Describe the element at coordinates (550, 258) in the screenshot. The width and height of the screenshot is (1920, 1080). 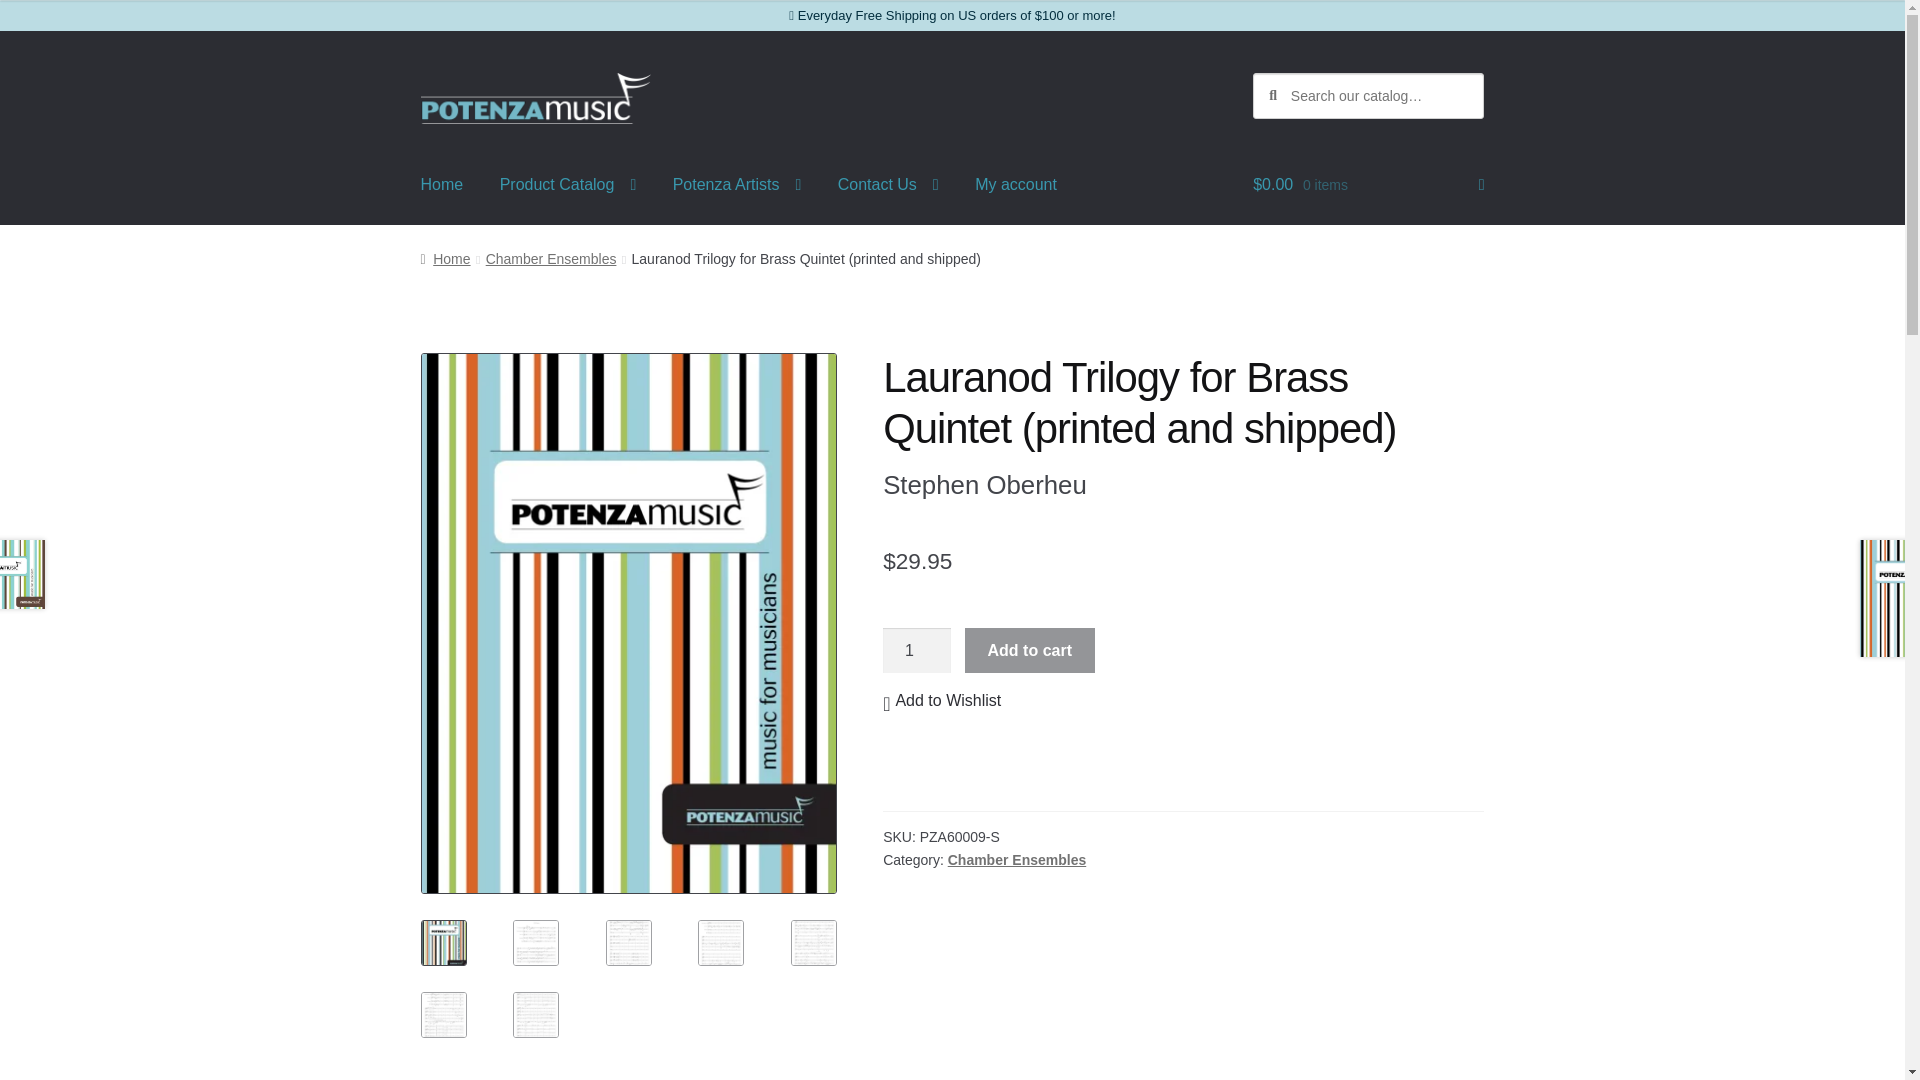
I see `Chamber Ensembles` at that location.